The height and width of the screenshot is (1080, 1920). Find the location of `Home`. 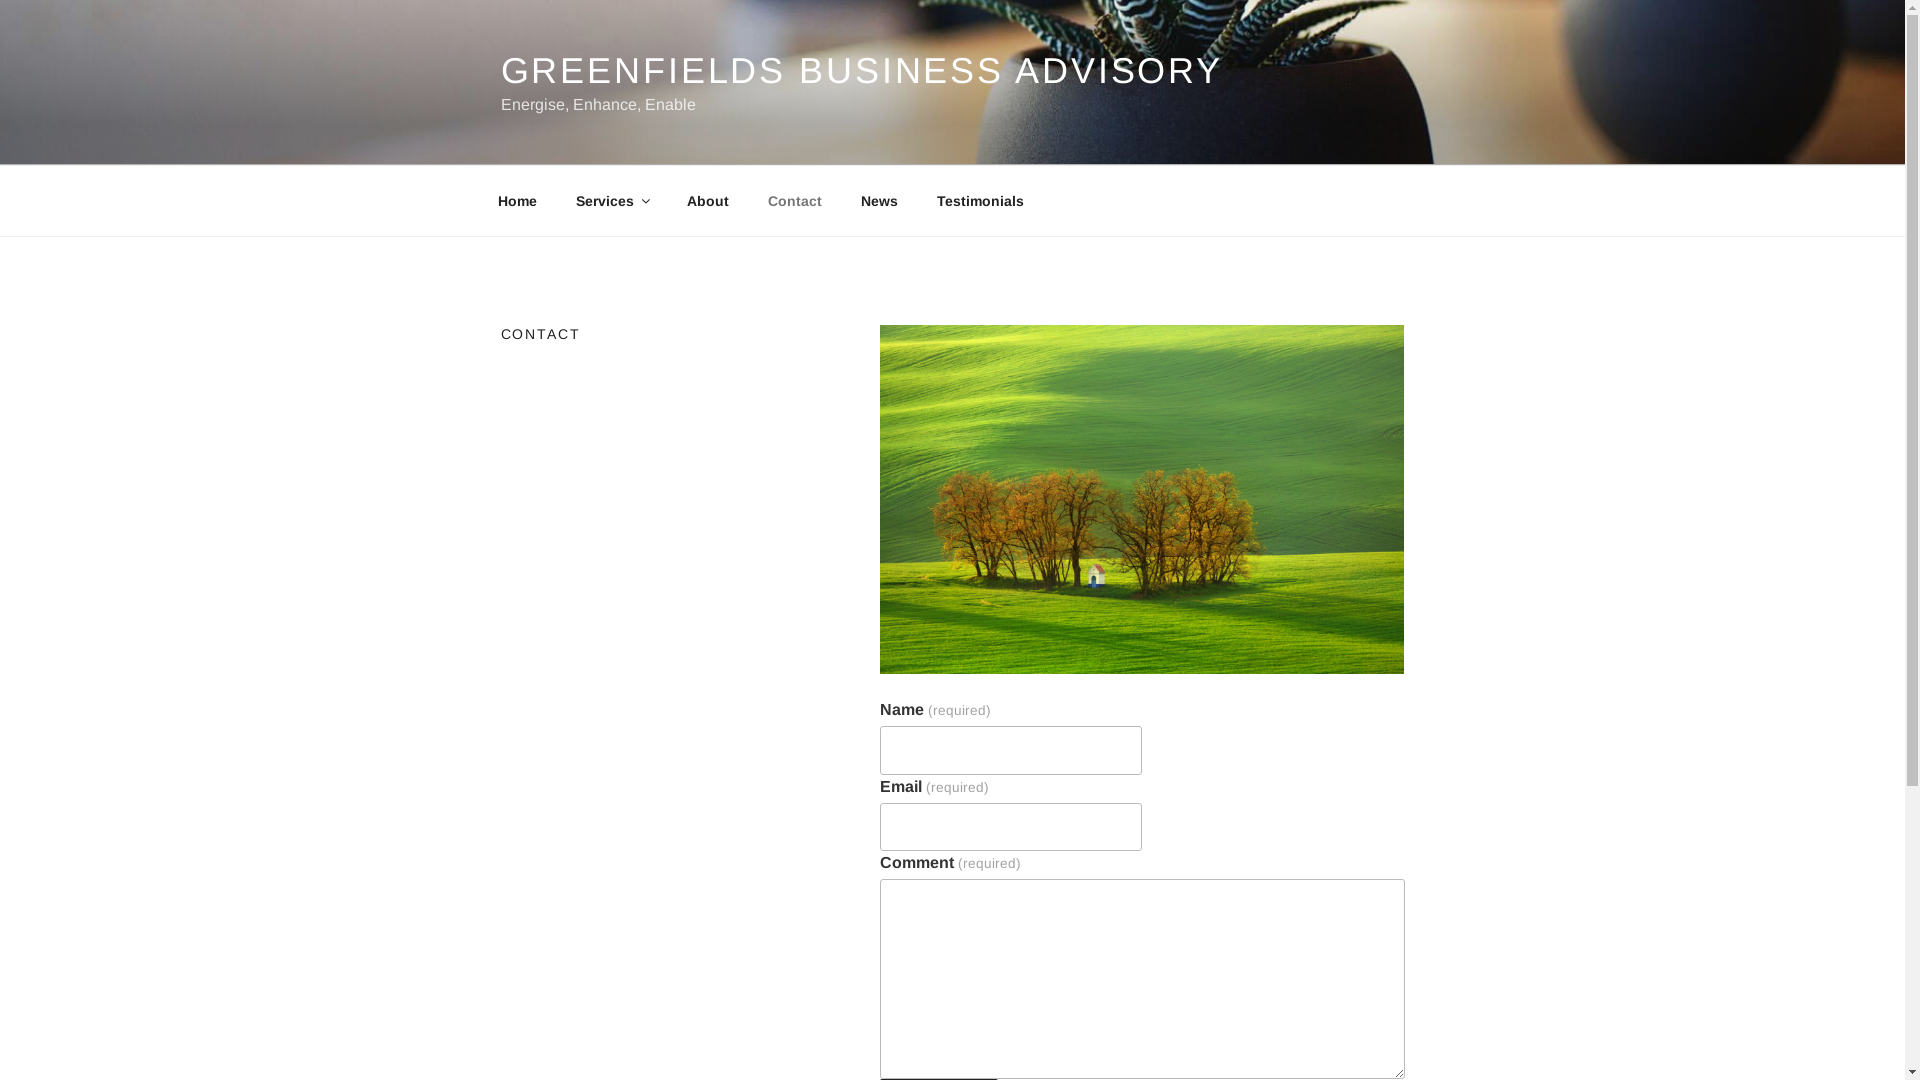

Home is located at coordinates (517, 200).